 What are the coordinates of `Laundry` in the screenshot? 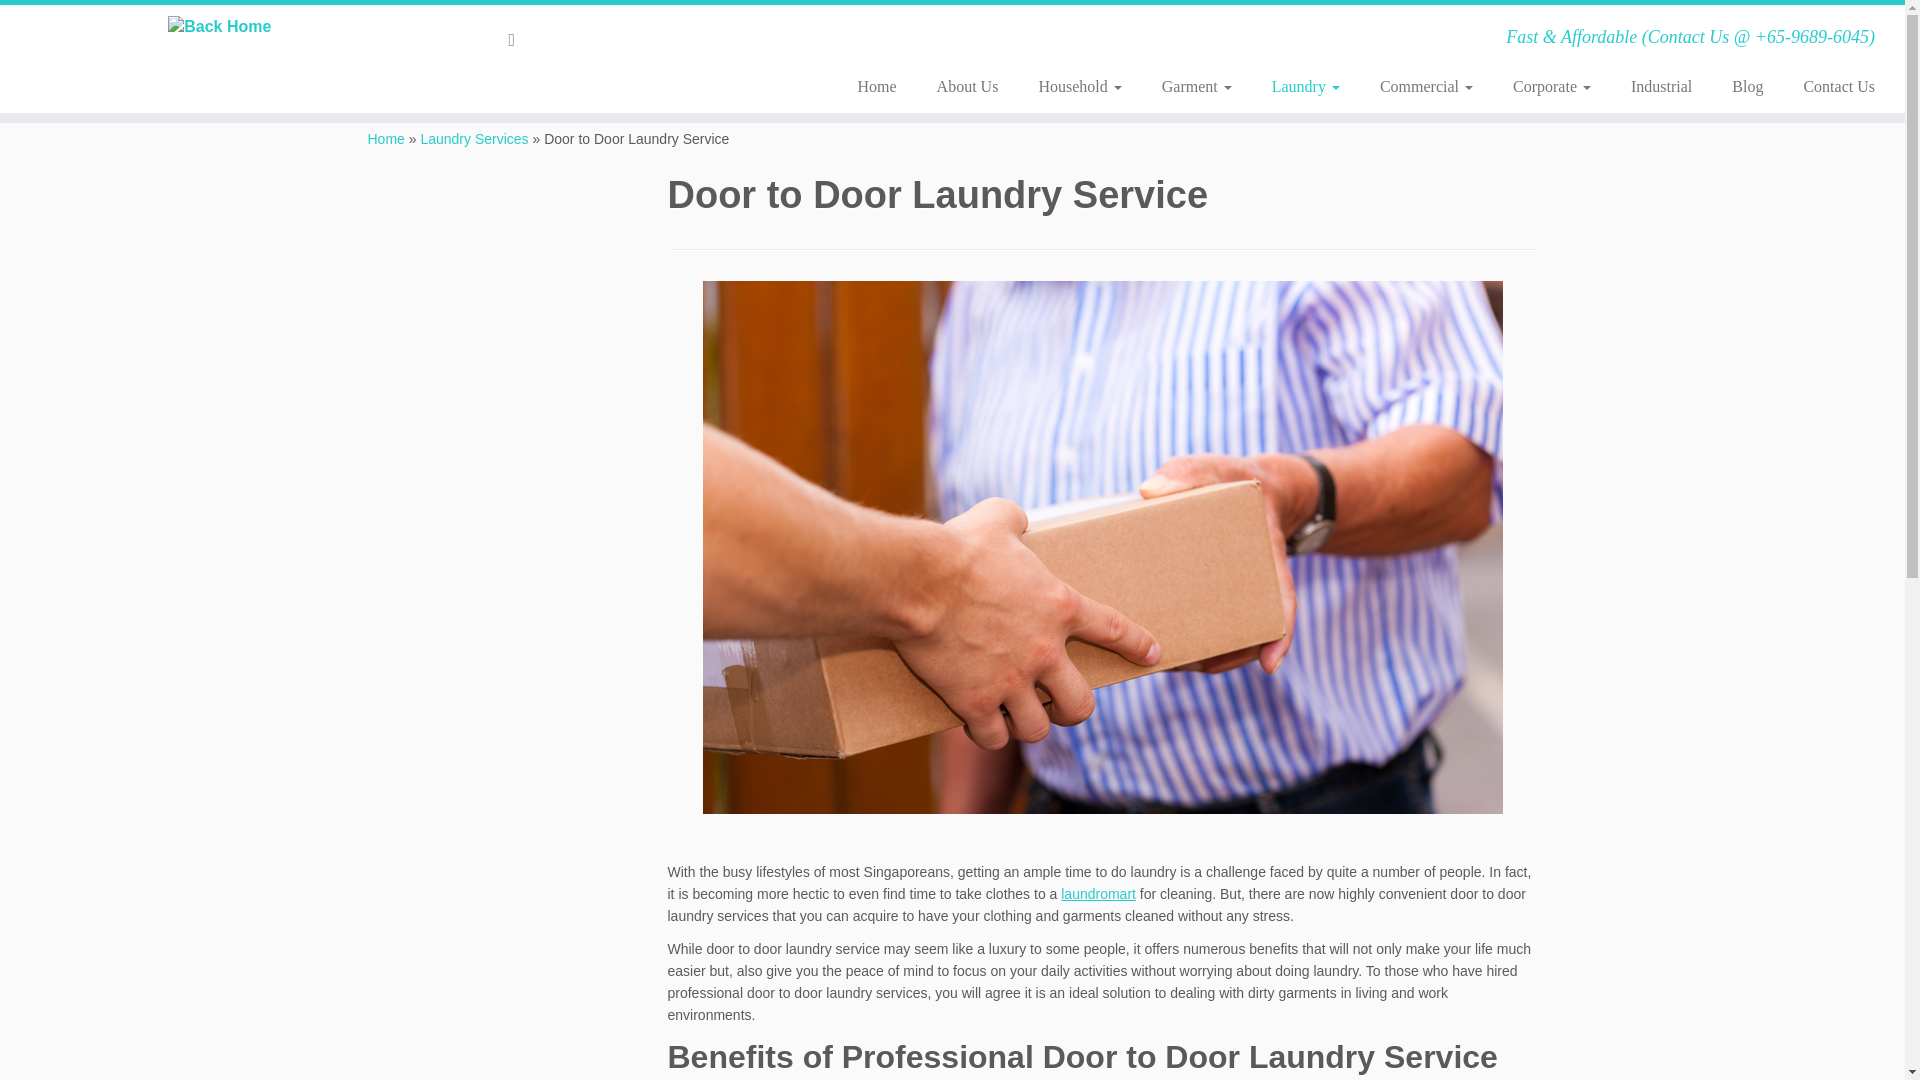 It's located at (1305, 86).